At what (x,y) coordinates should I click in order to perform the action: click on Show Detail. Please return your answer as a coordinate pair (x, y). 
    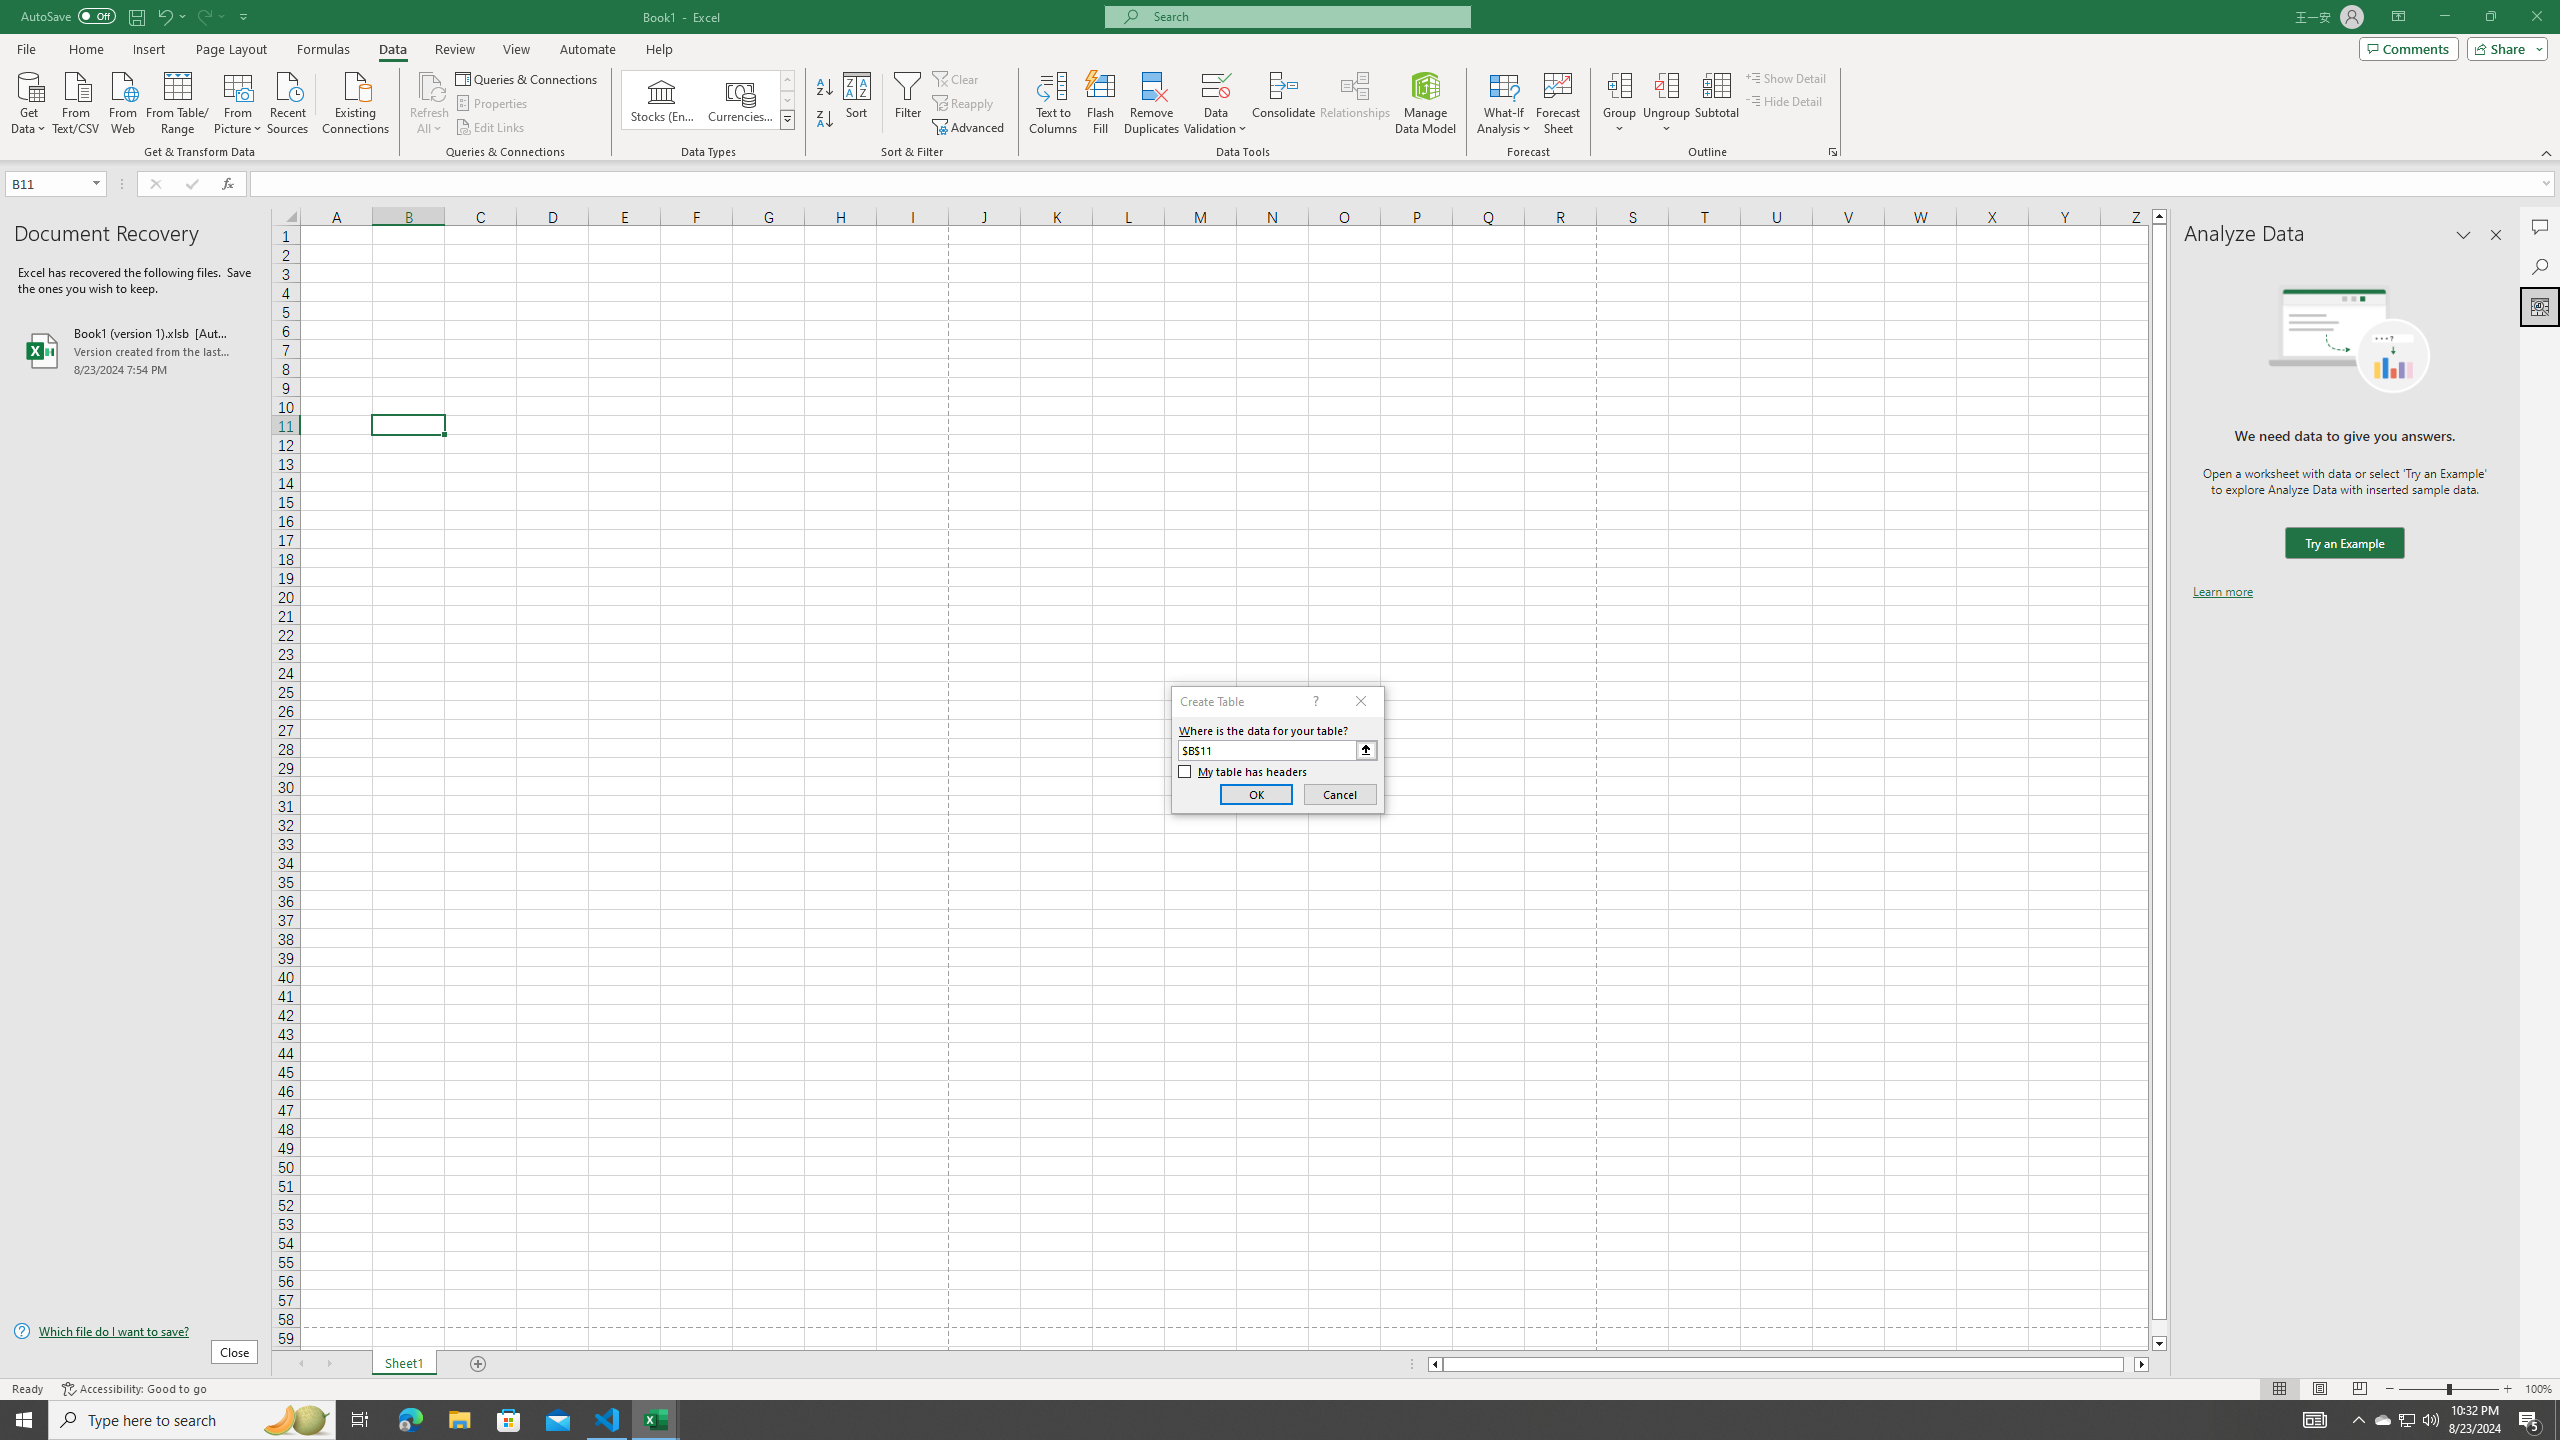
    Looking at the image, I should click on (1786, 78).